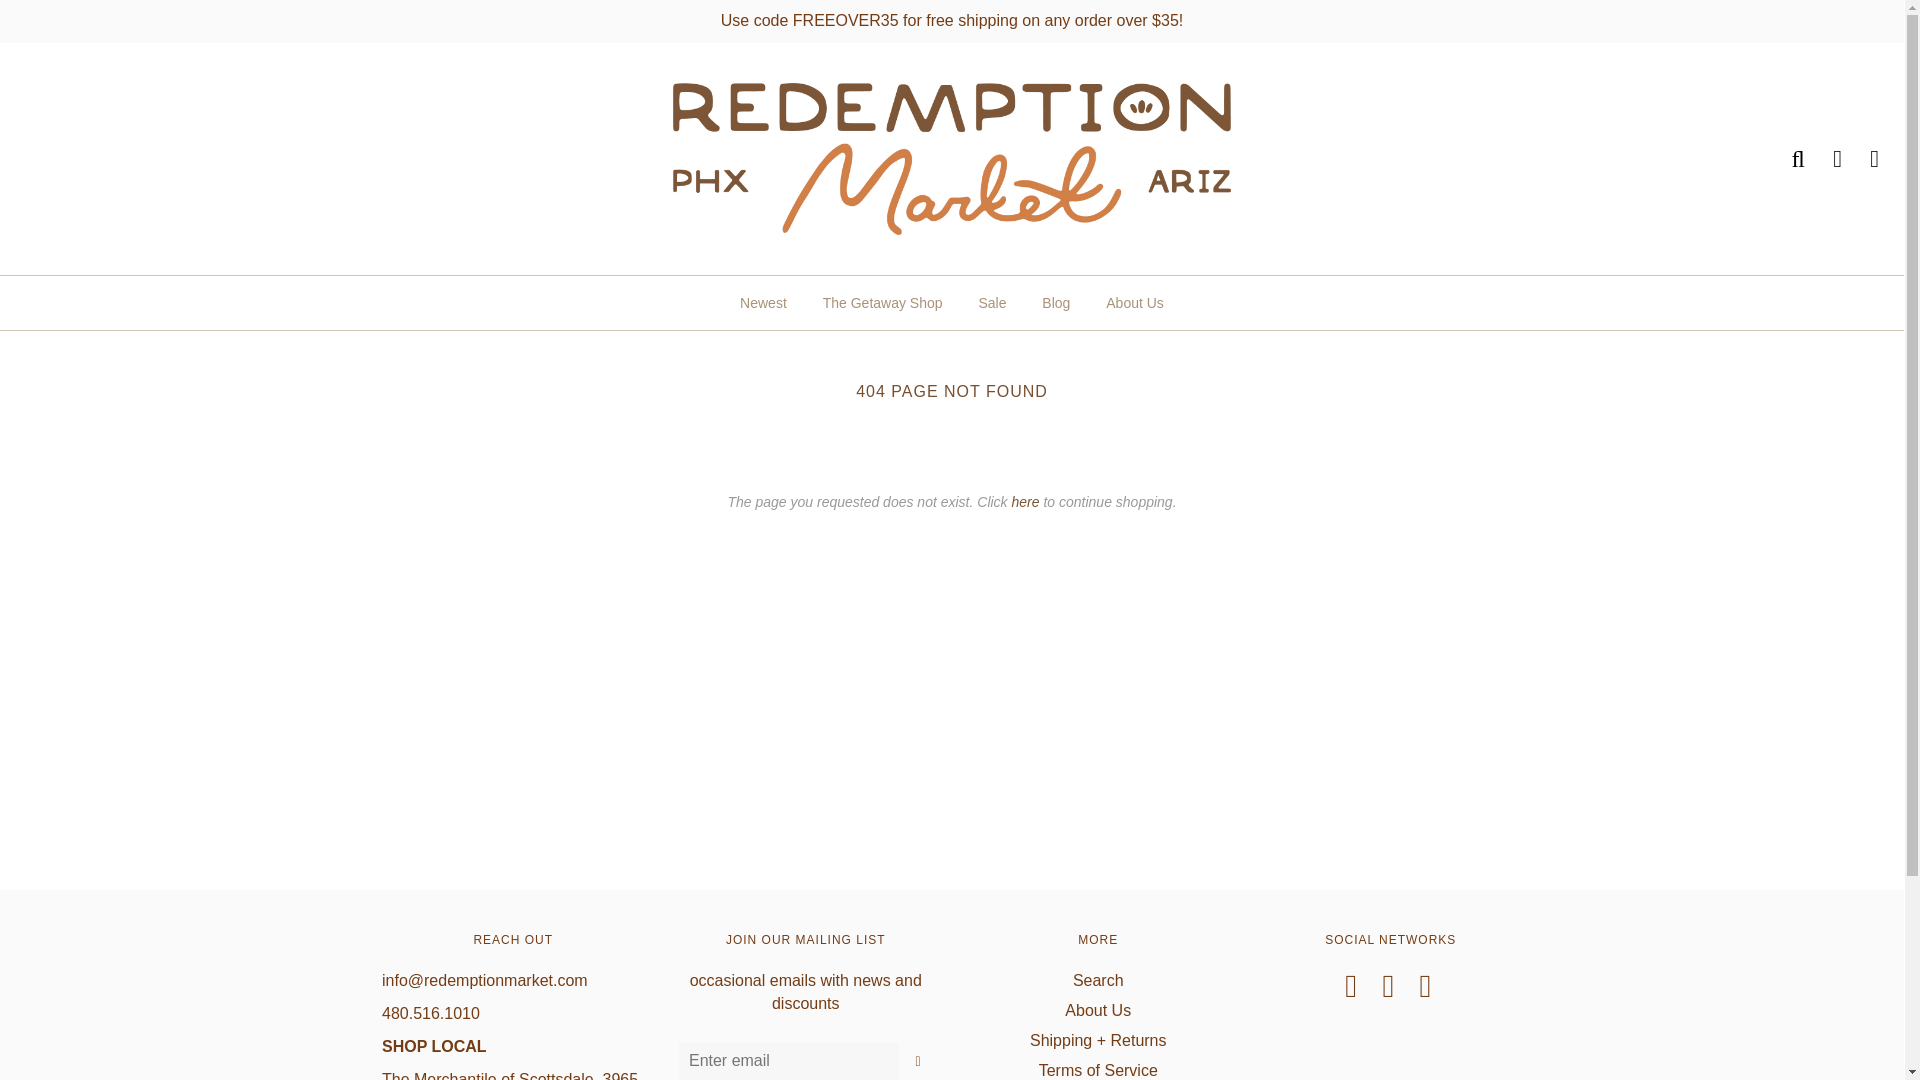 This screenshot has width=1920, height=1080. Describe the element at coordinates (1026, 501) in the screenshot. I see `here` at that location.